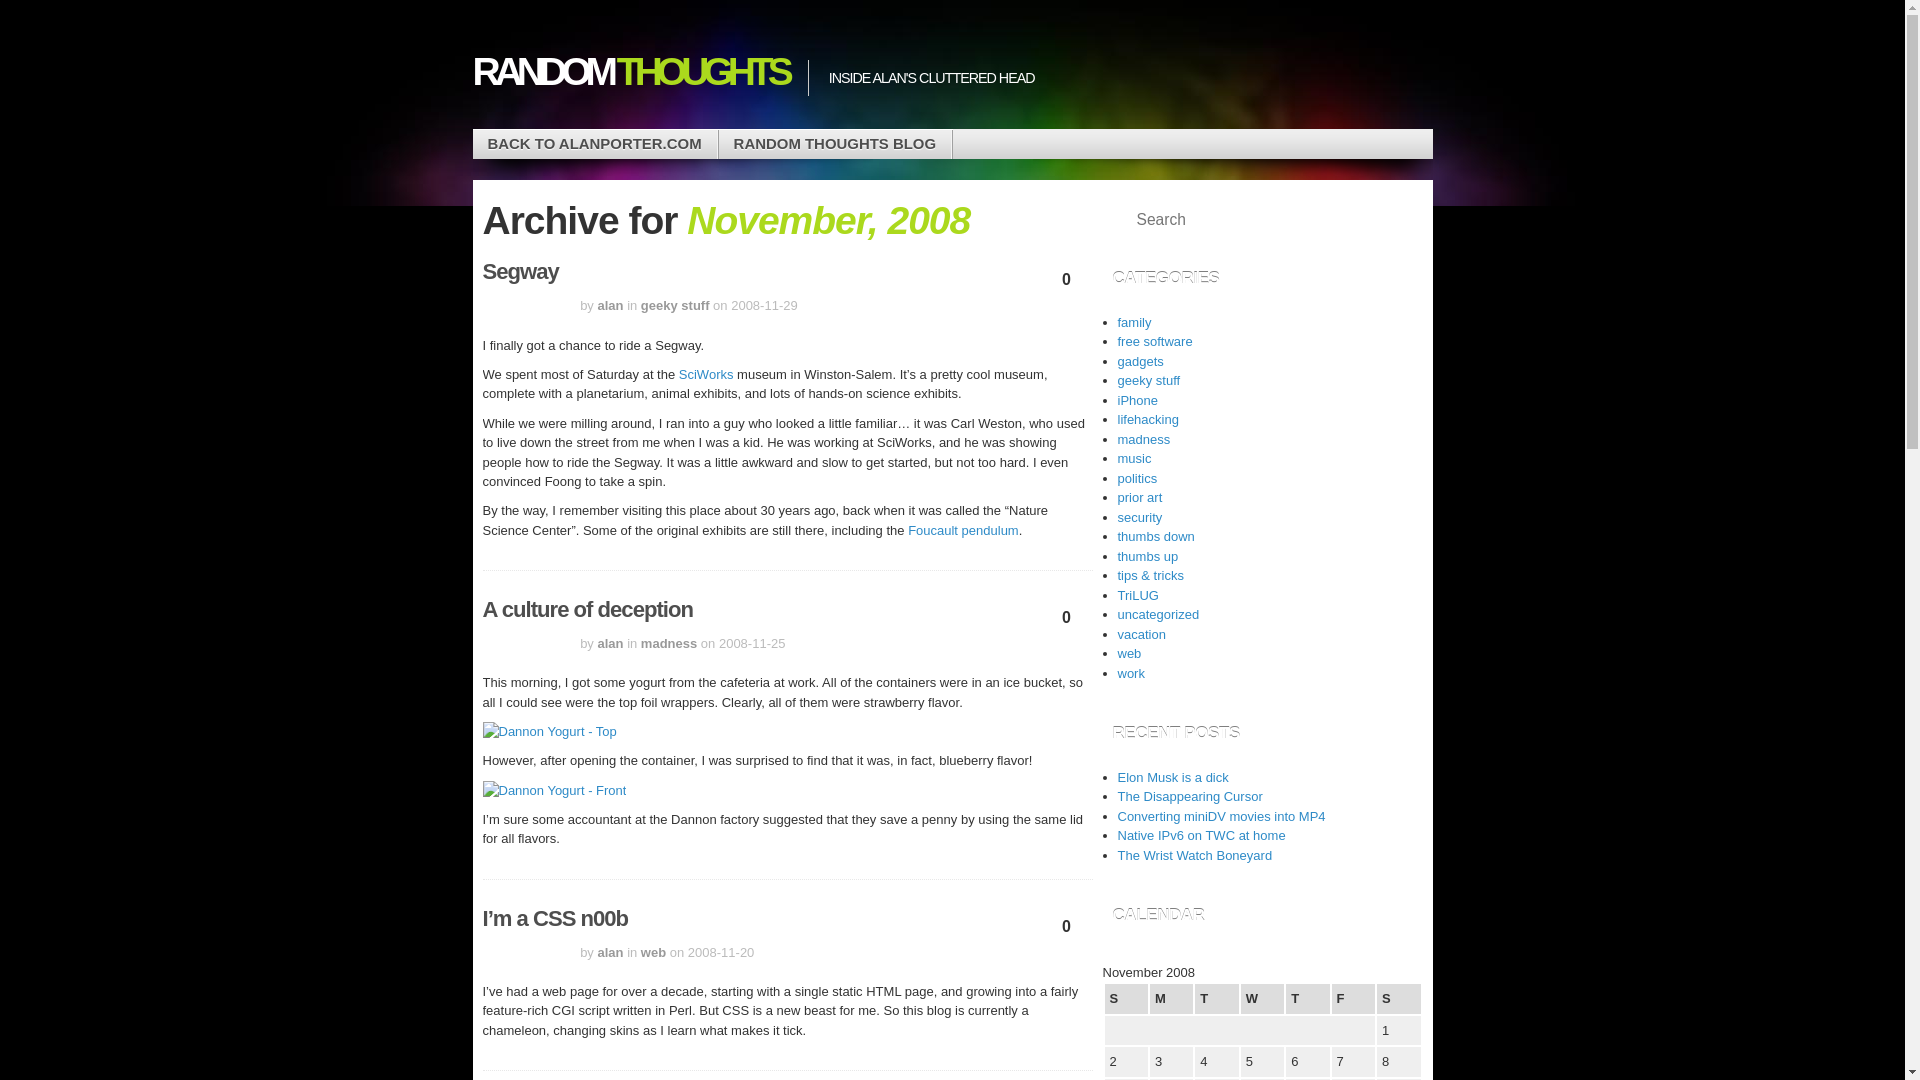  What do you see at coordinates (706, 374) in the screenshot?
I see `SciWorks` at bounding box center [706, 374].